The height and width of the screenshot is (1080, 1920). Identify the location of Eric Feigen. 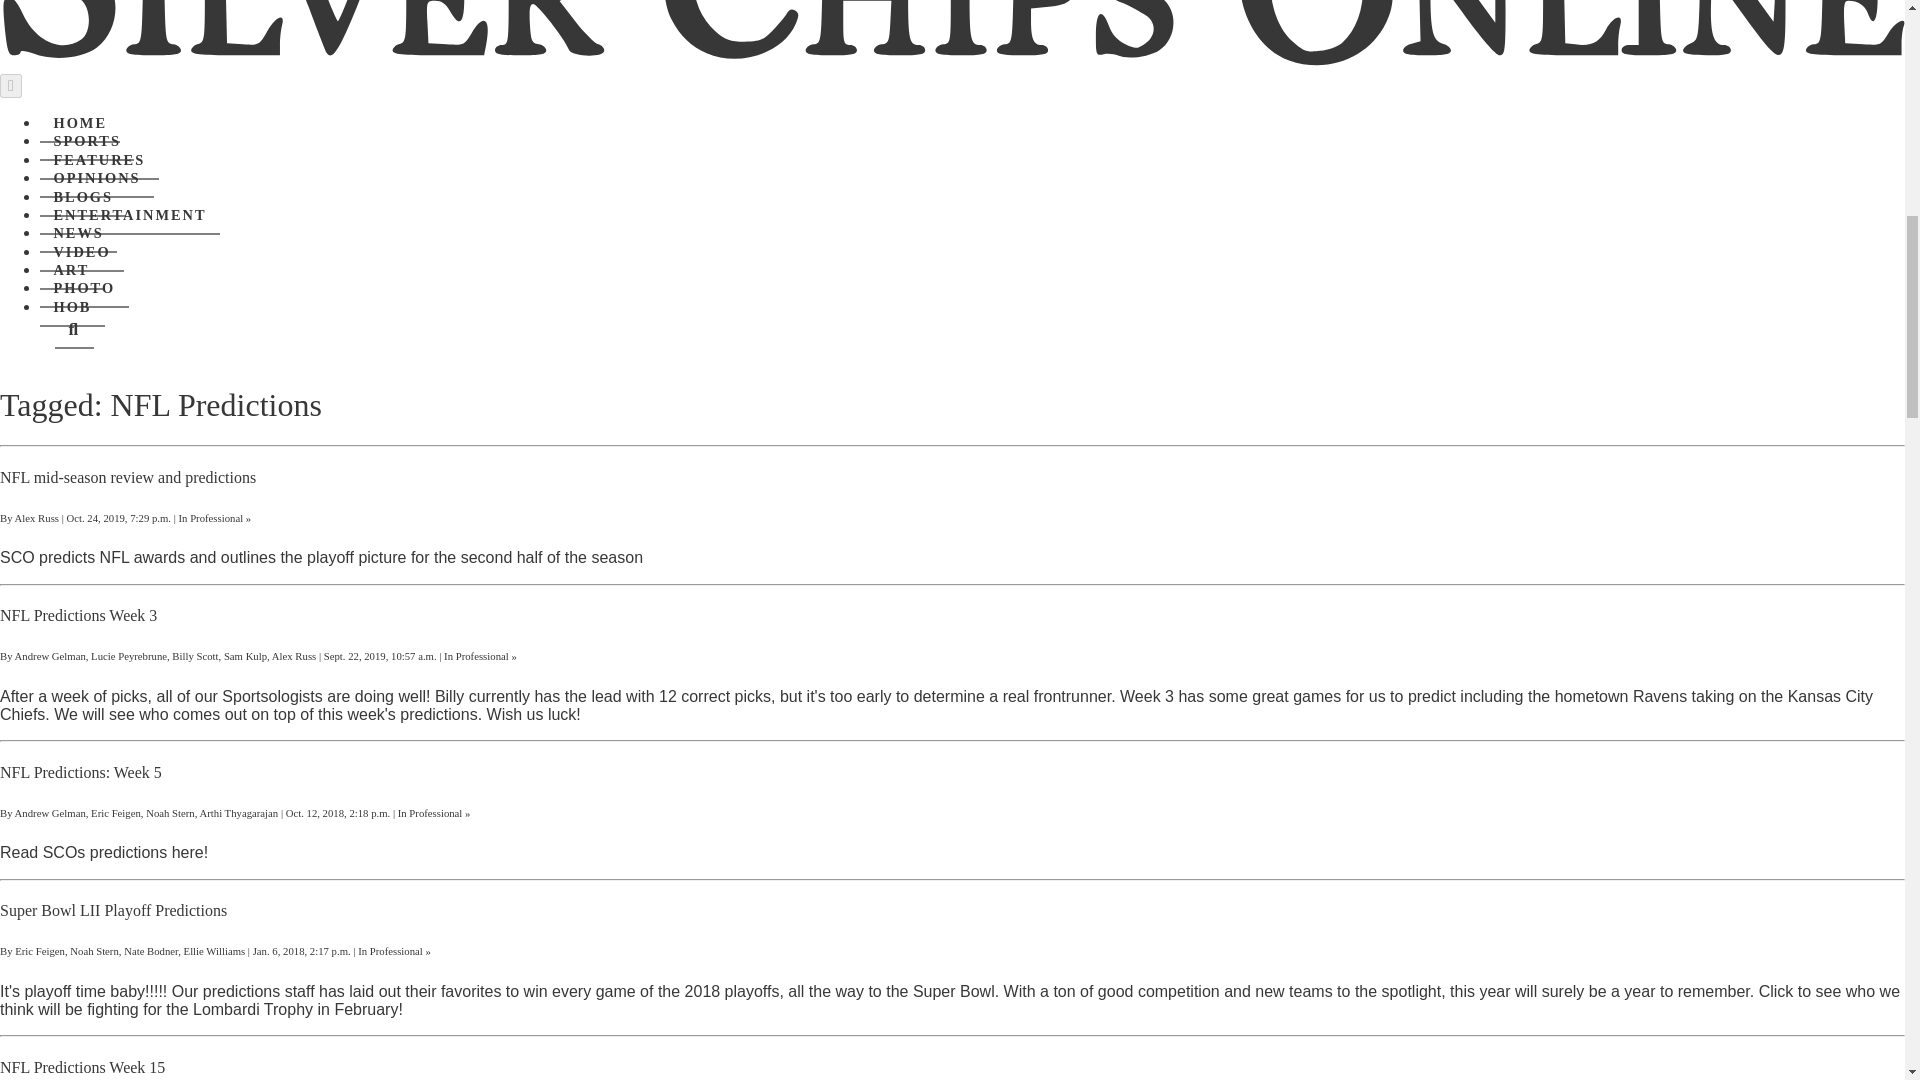
(115, 812).